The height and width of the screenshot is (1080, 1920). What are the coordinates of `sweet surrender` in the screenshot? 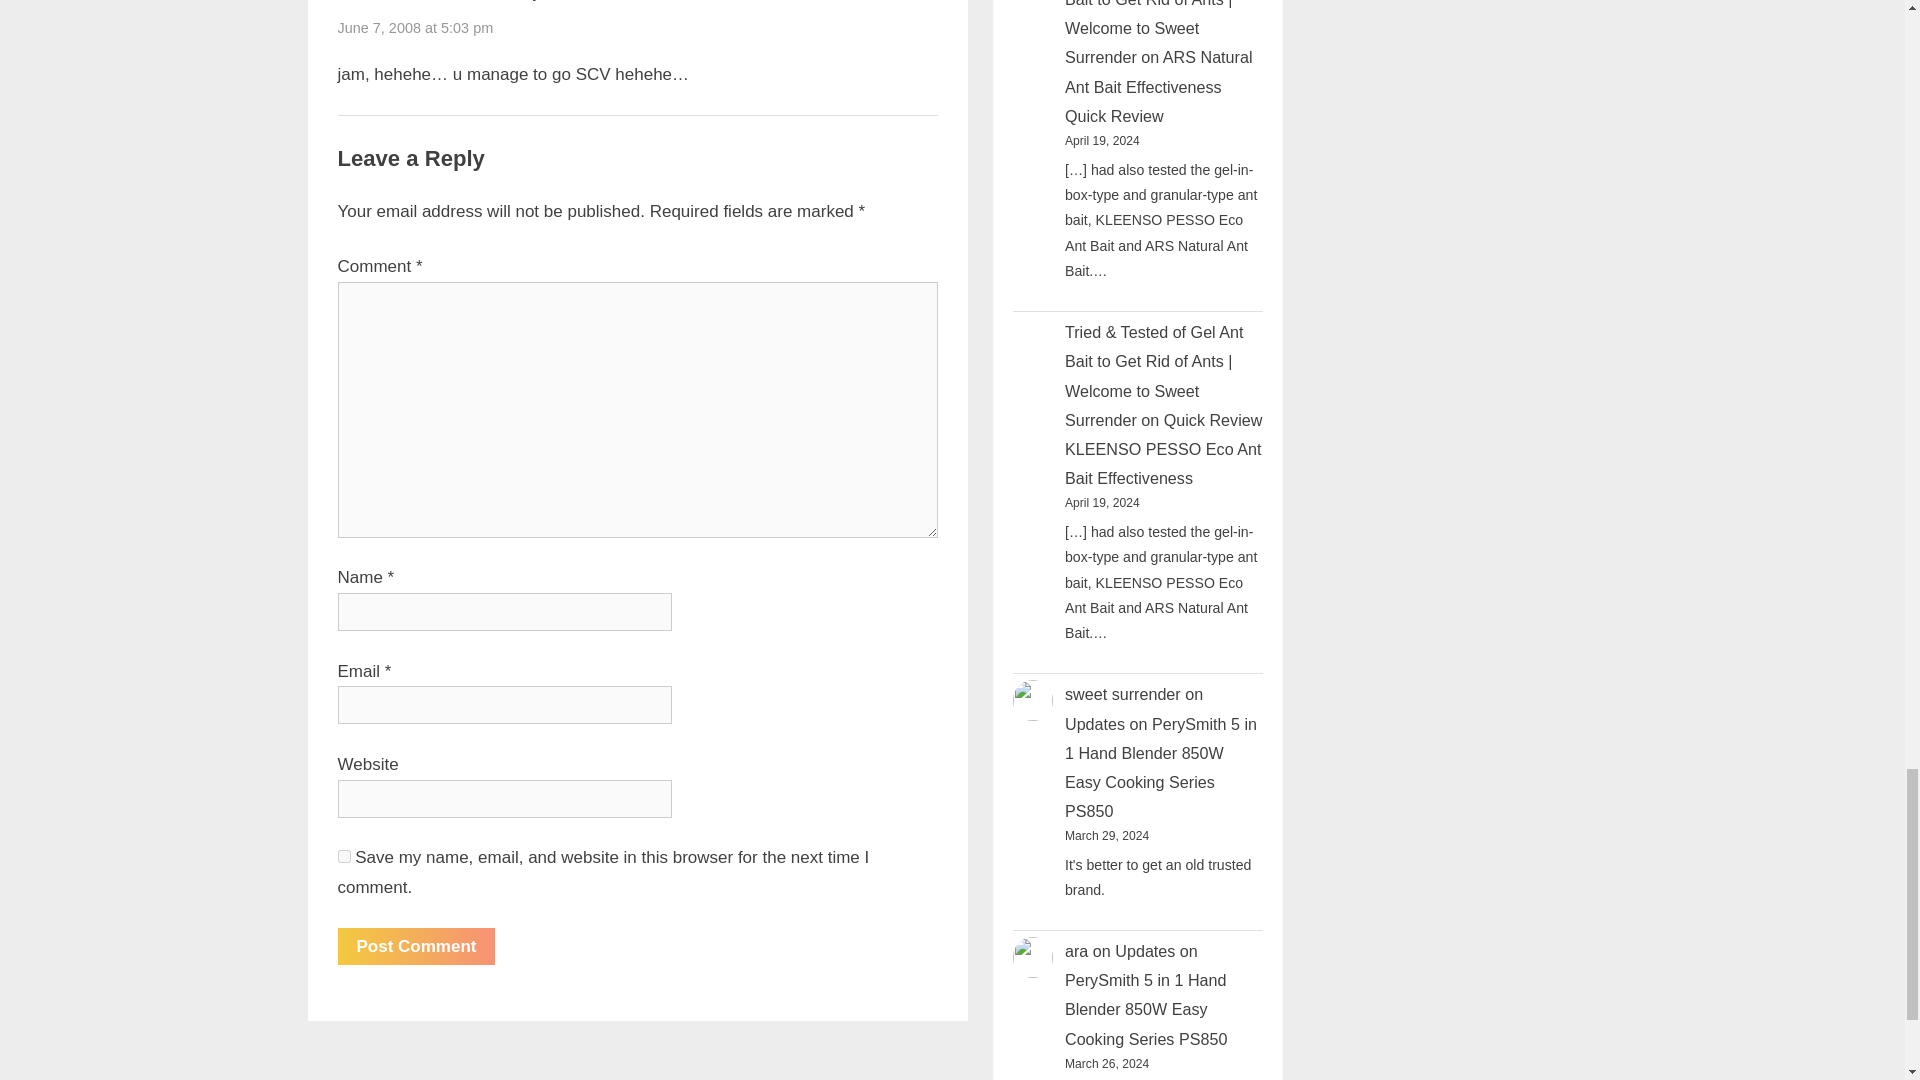 It's located at (441, 1).